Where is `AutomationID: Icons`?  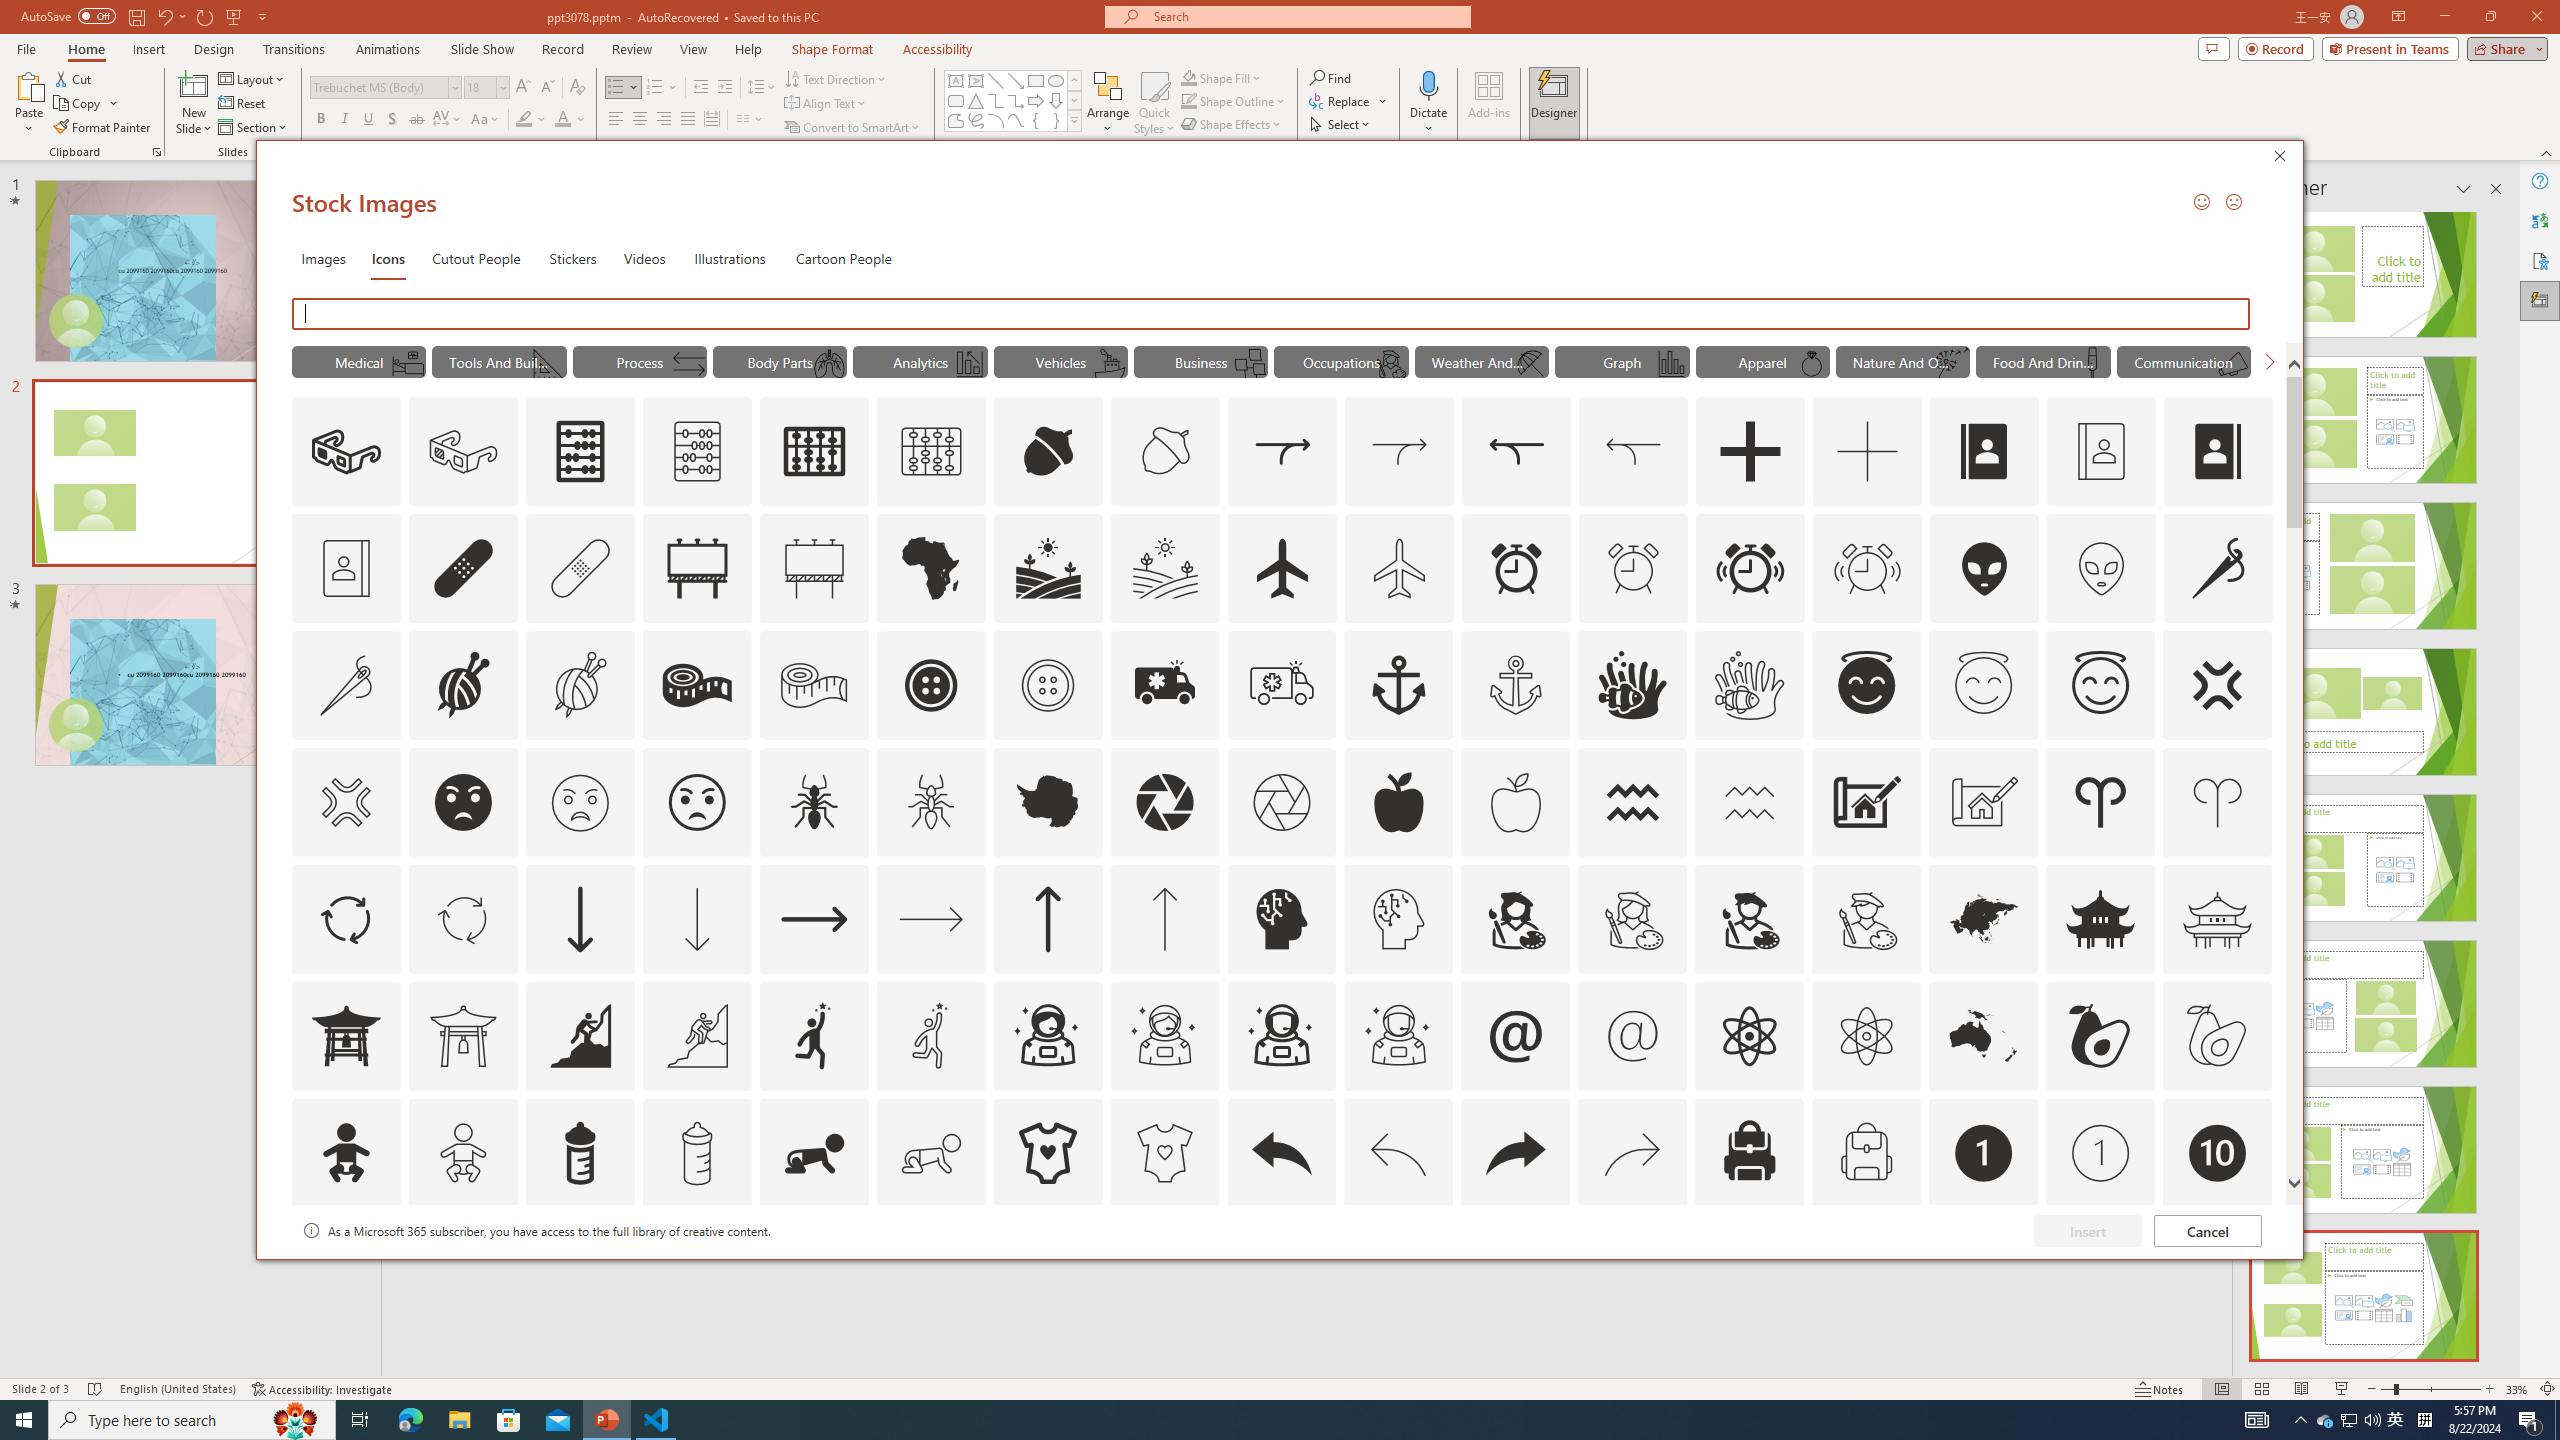 AutomationID: Icons is located at coordinates (2216, 1270).